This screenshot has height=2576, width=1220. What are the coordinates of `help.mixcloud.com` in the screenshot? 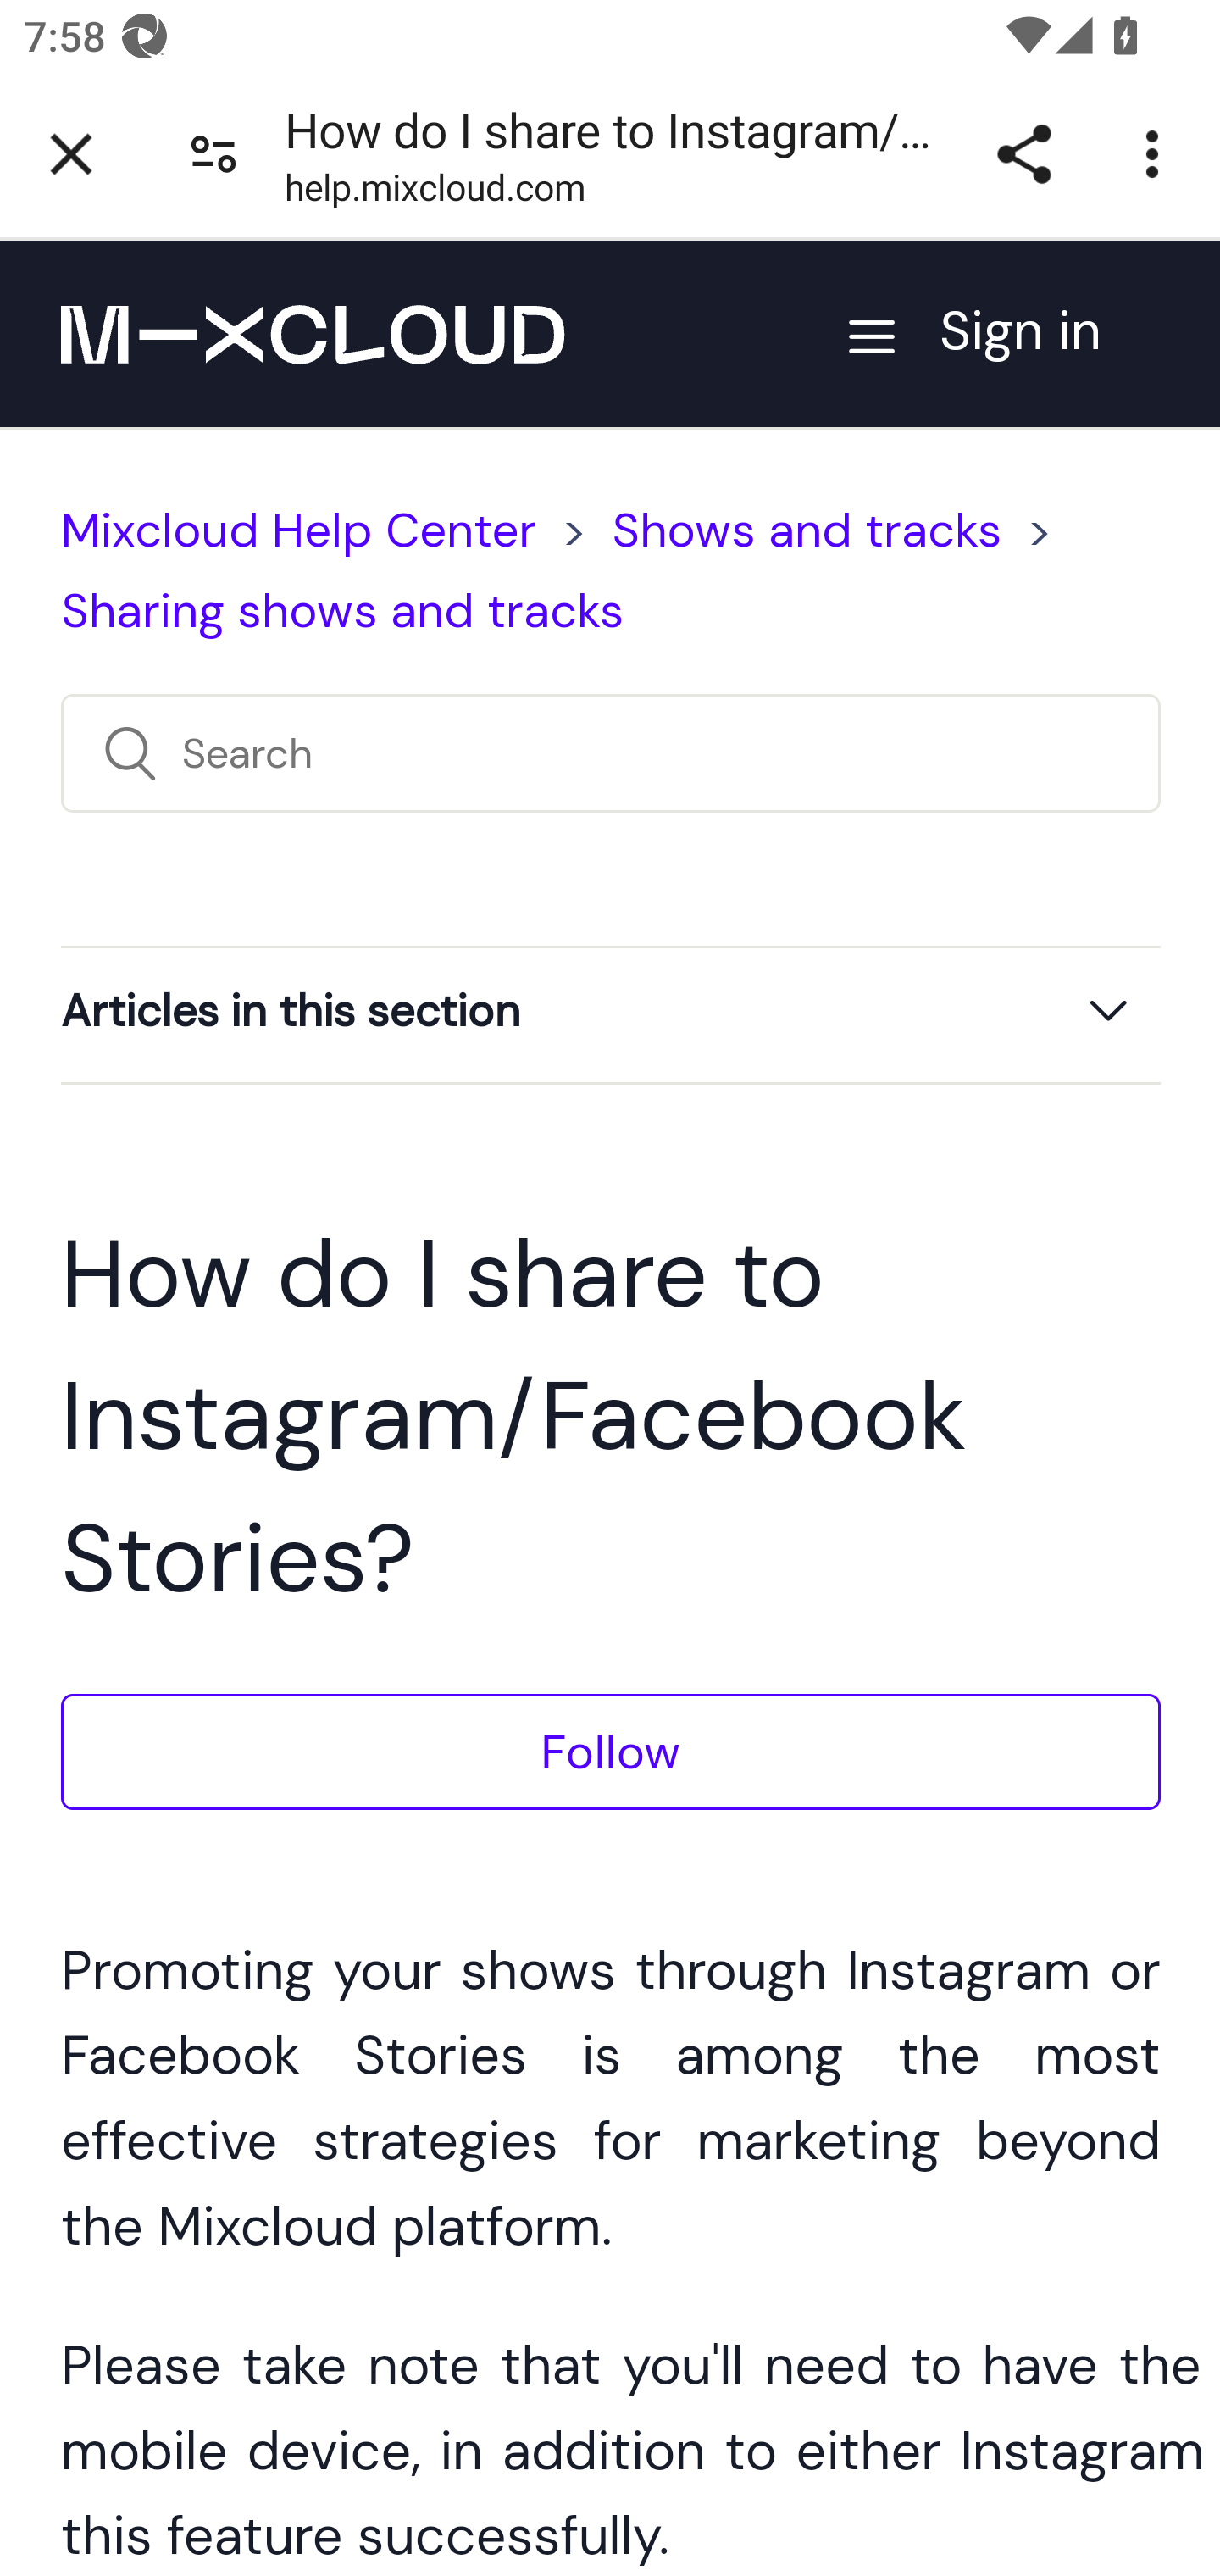 It's located at (435, 194).